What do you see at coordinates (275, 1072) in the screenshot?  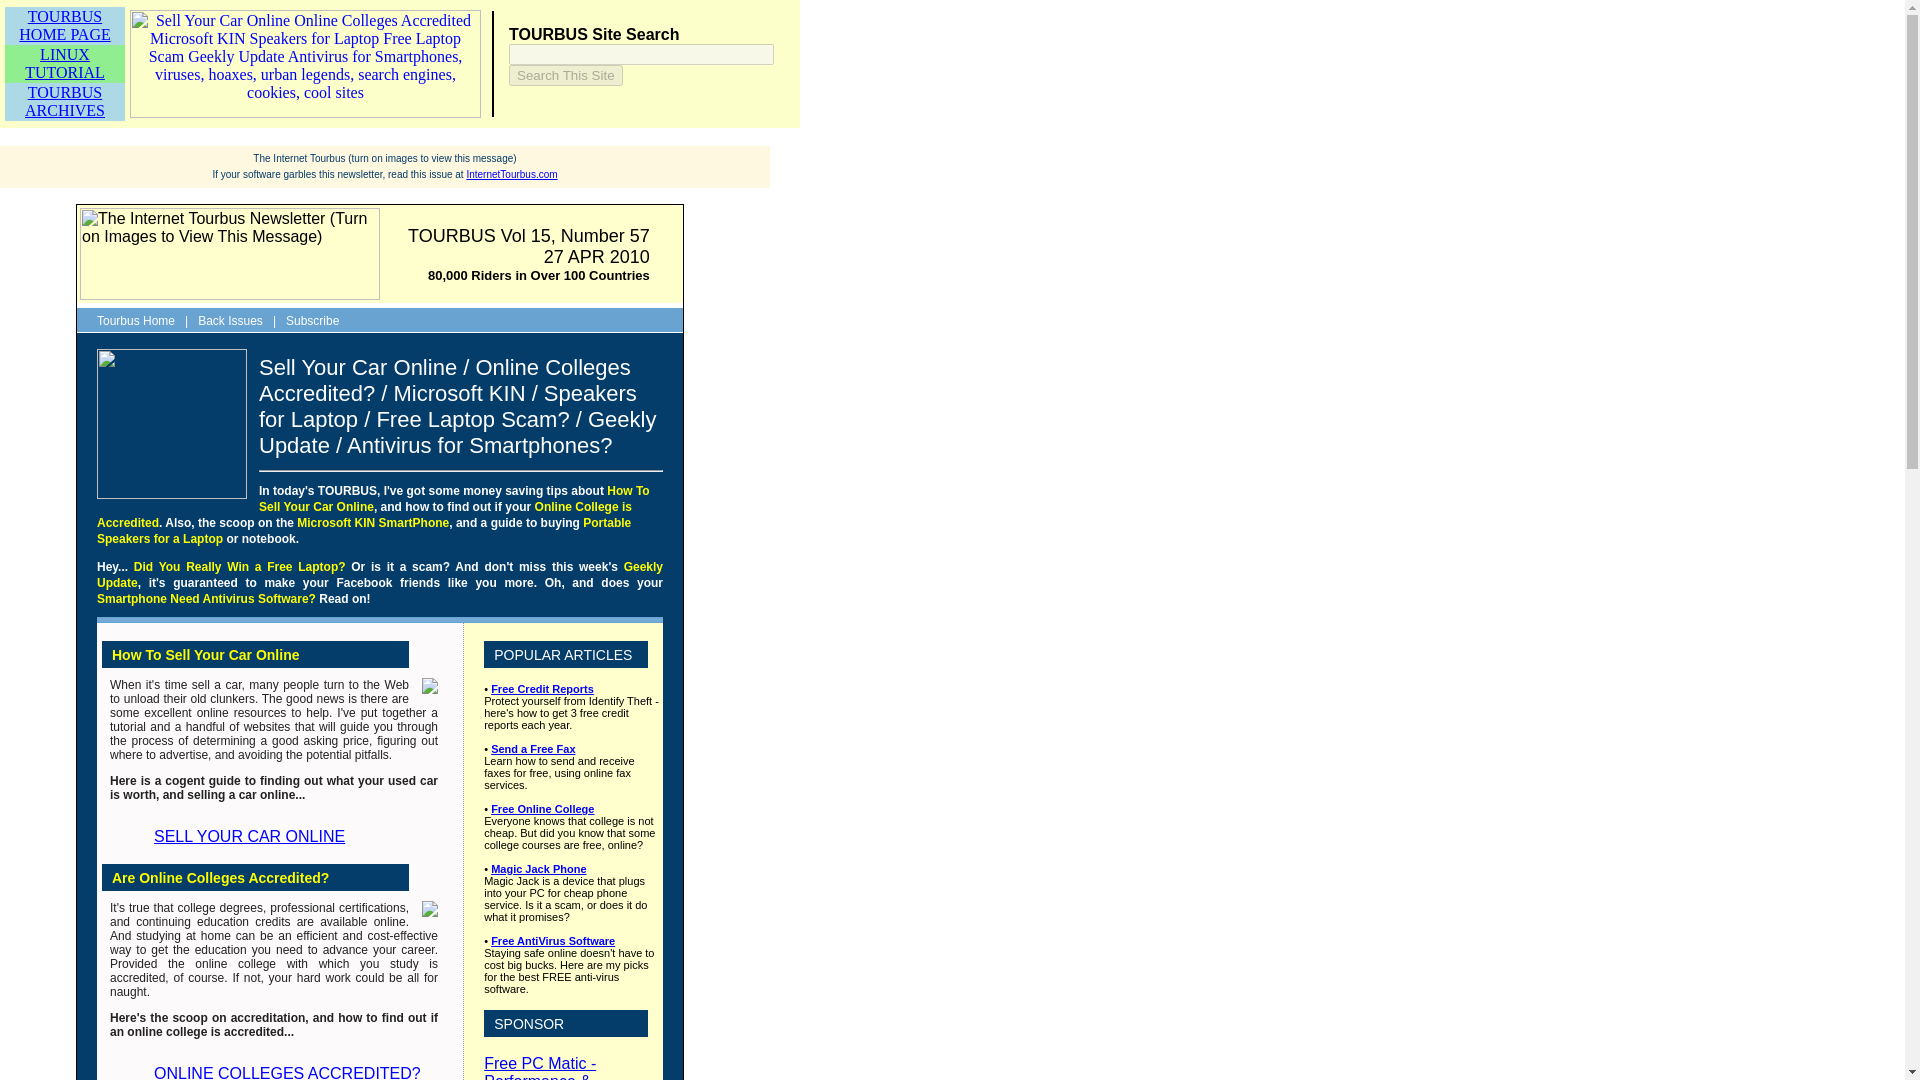 I see `ONLINE COLLEGES ACCREDITED?` at bounding box center [275, 1072].